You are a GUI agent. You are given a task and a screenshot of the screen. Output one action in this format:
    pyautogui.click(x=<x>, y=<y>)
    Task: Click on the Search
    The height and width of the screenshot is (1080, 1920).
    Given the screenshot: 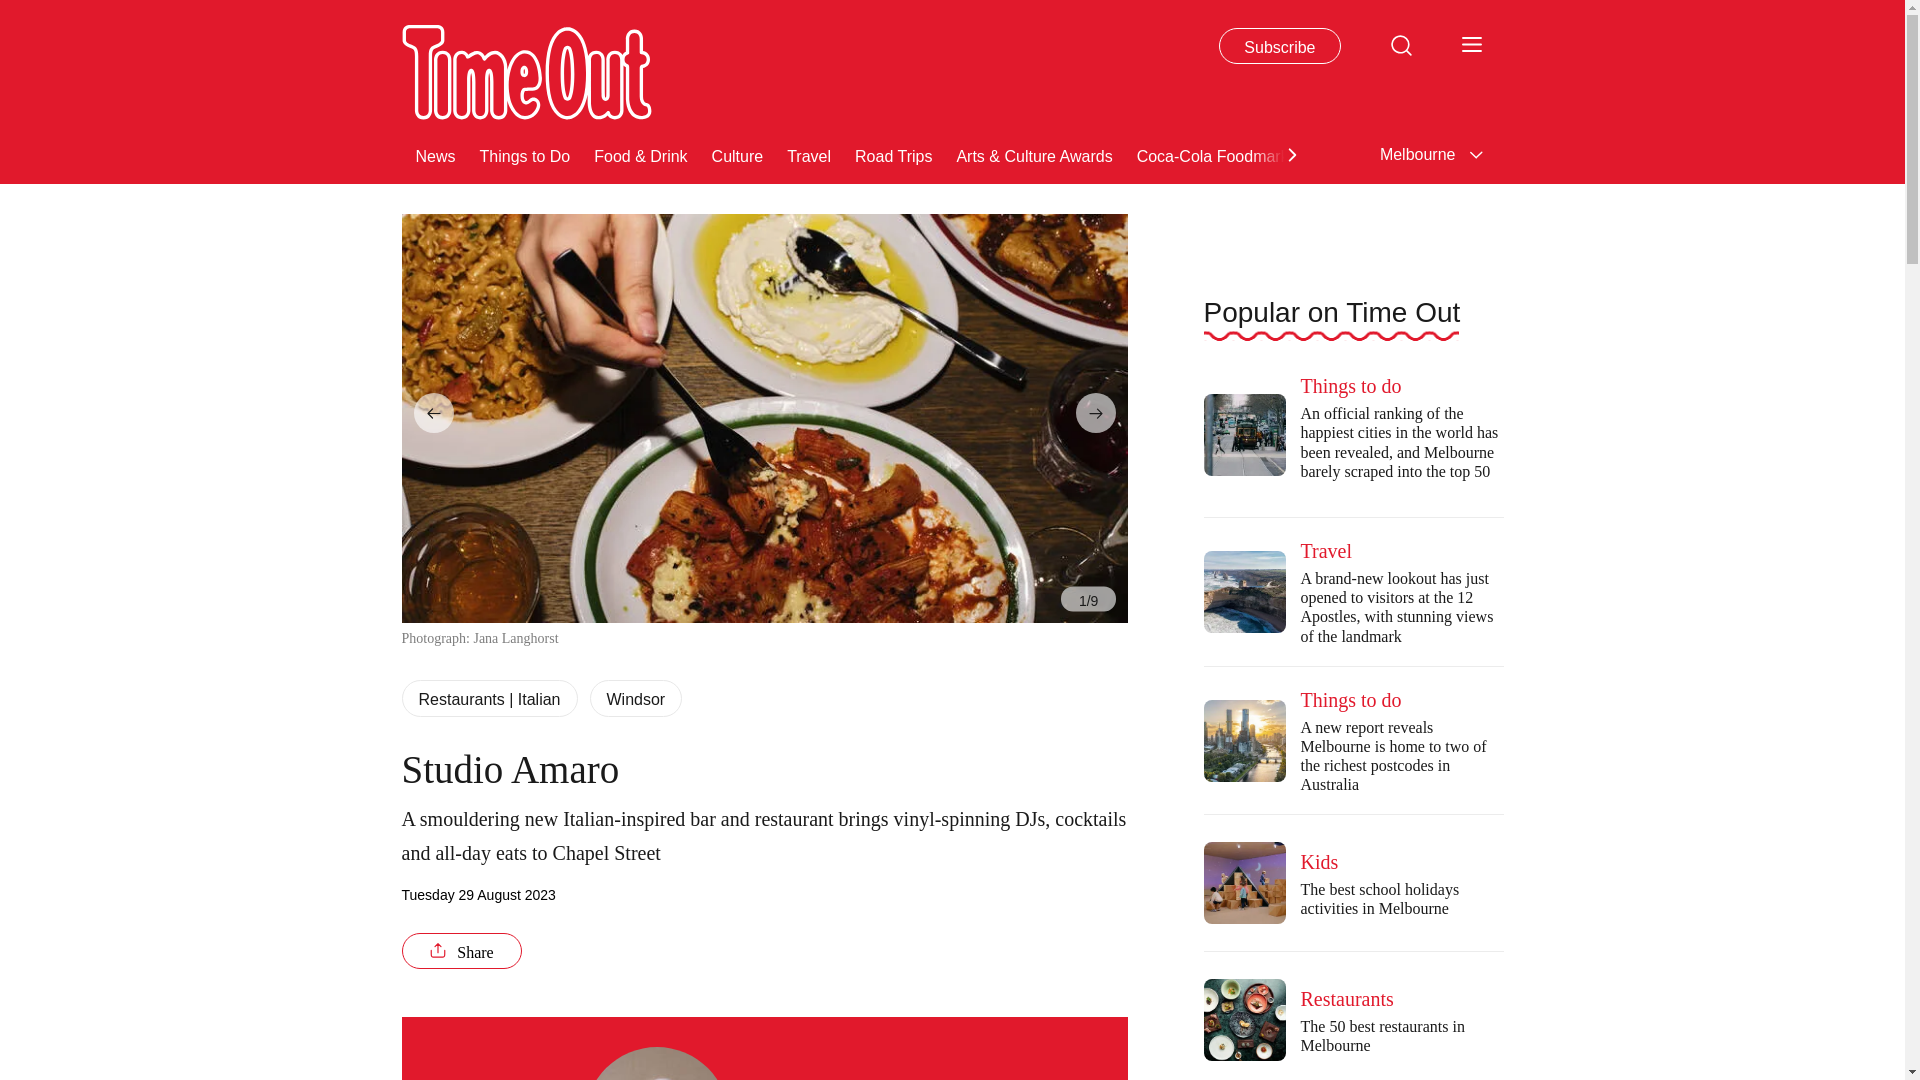 What is the action you would take?
    pyautogui.click(x=1400, y=44)
    